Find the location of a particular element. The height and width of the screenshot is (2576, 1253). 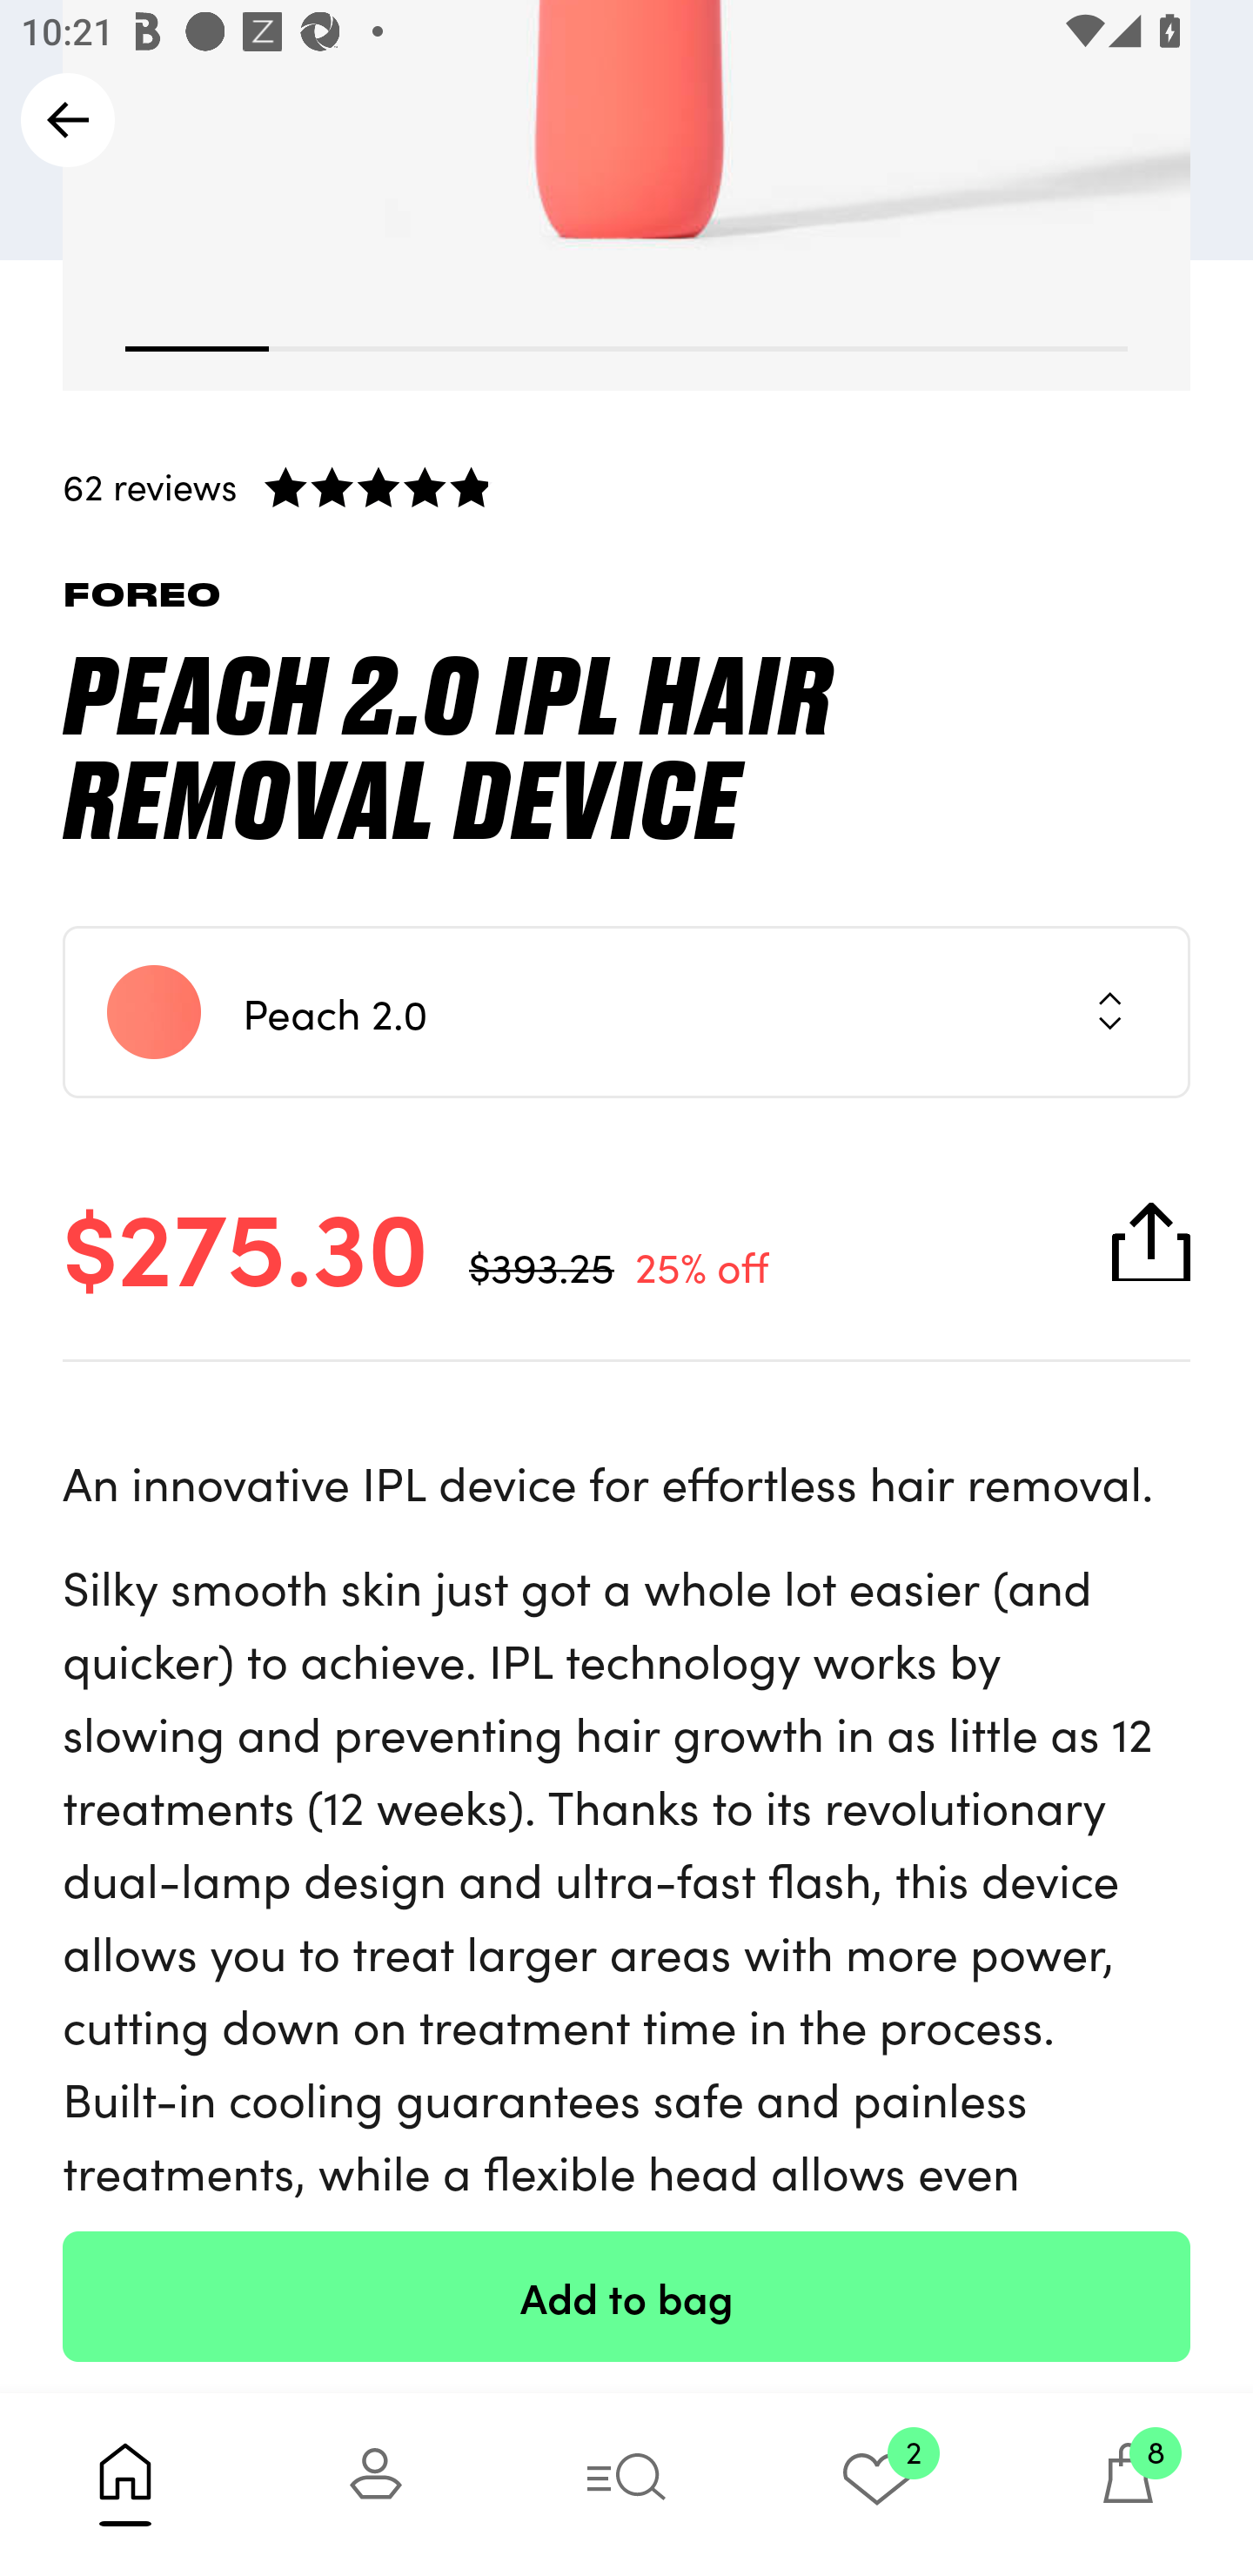

Peach 2.0  is located at coordinates (626, 1010).